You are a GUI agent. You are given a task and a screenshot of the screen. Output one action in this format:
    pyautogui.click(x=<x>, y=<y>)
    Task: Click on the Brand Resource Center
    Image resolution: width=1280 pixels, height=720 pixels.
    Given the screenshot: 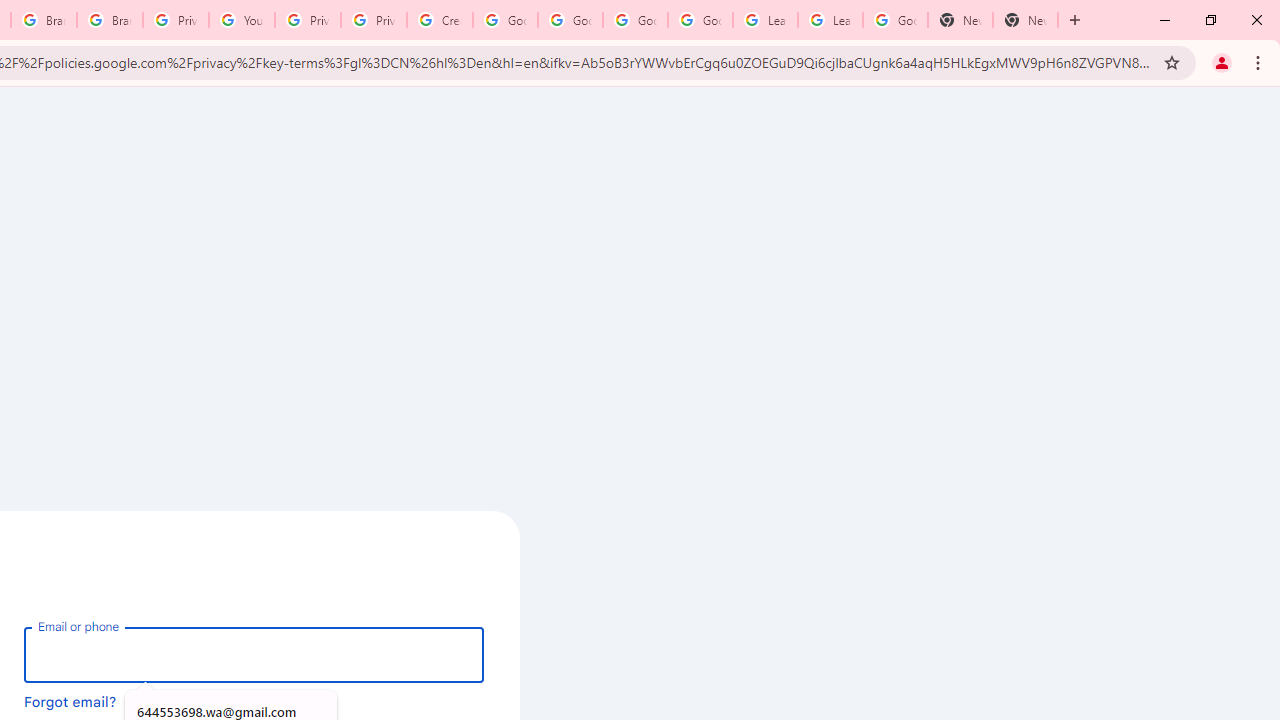 What is the action you would take?
    pyautogui.click(x=110, y=20)
    